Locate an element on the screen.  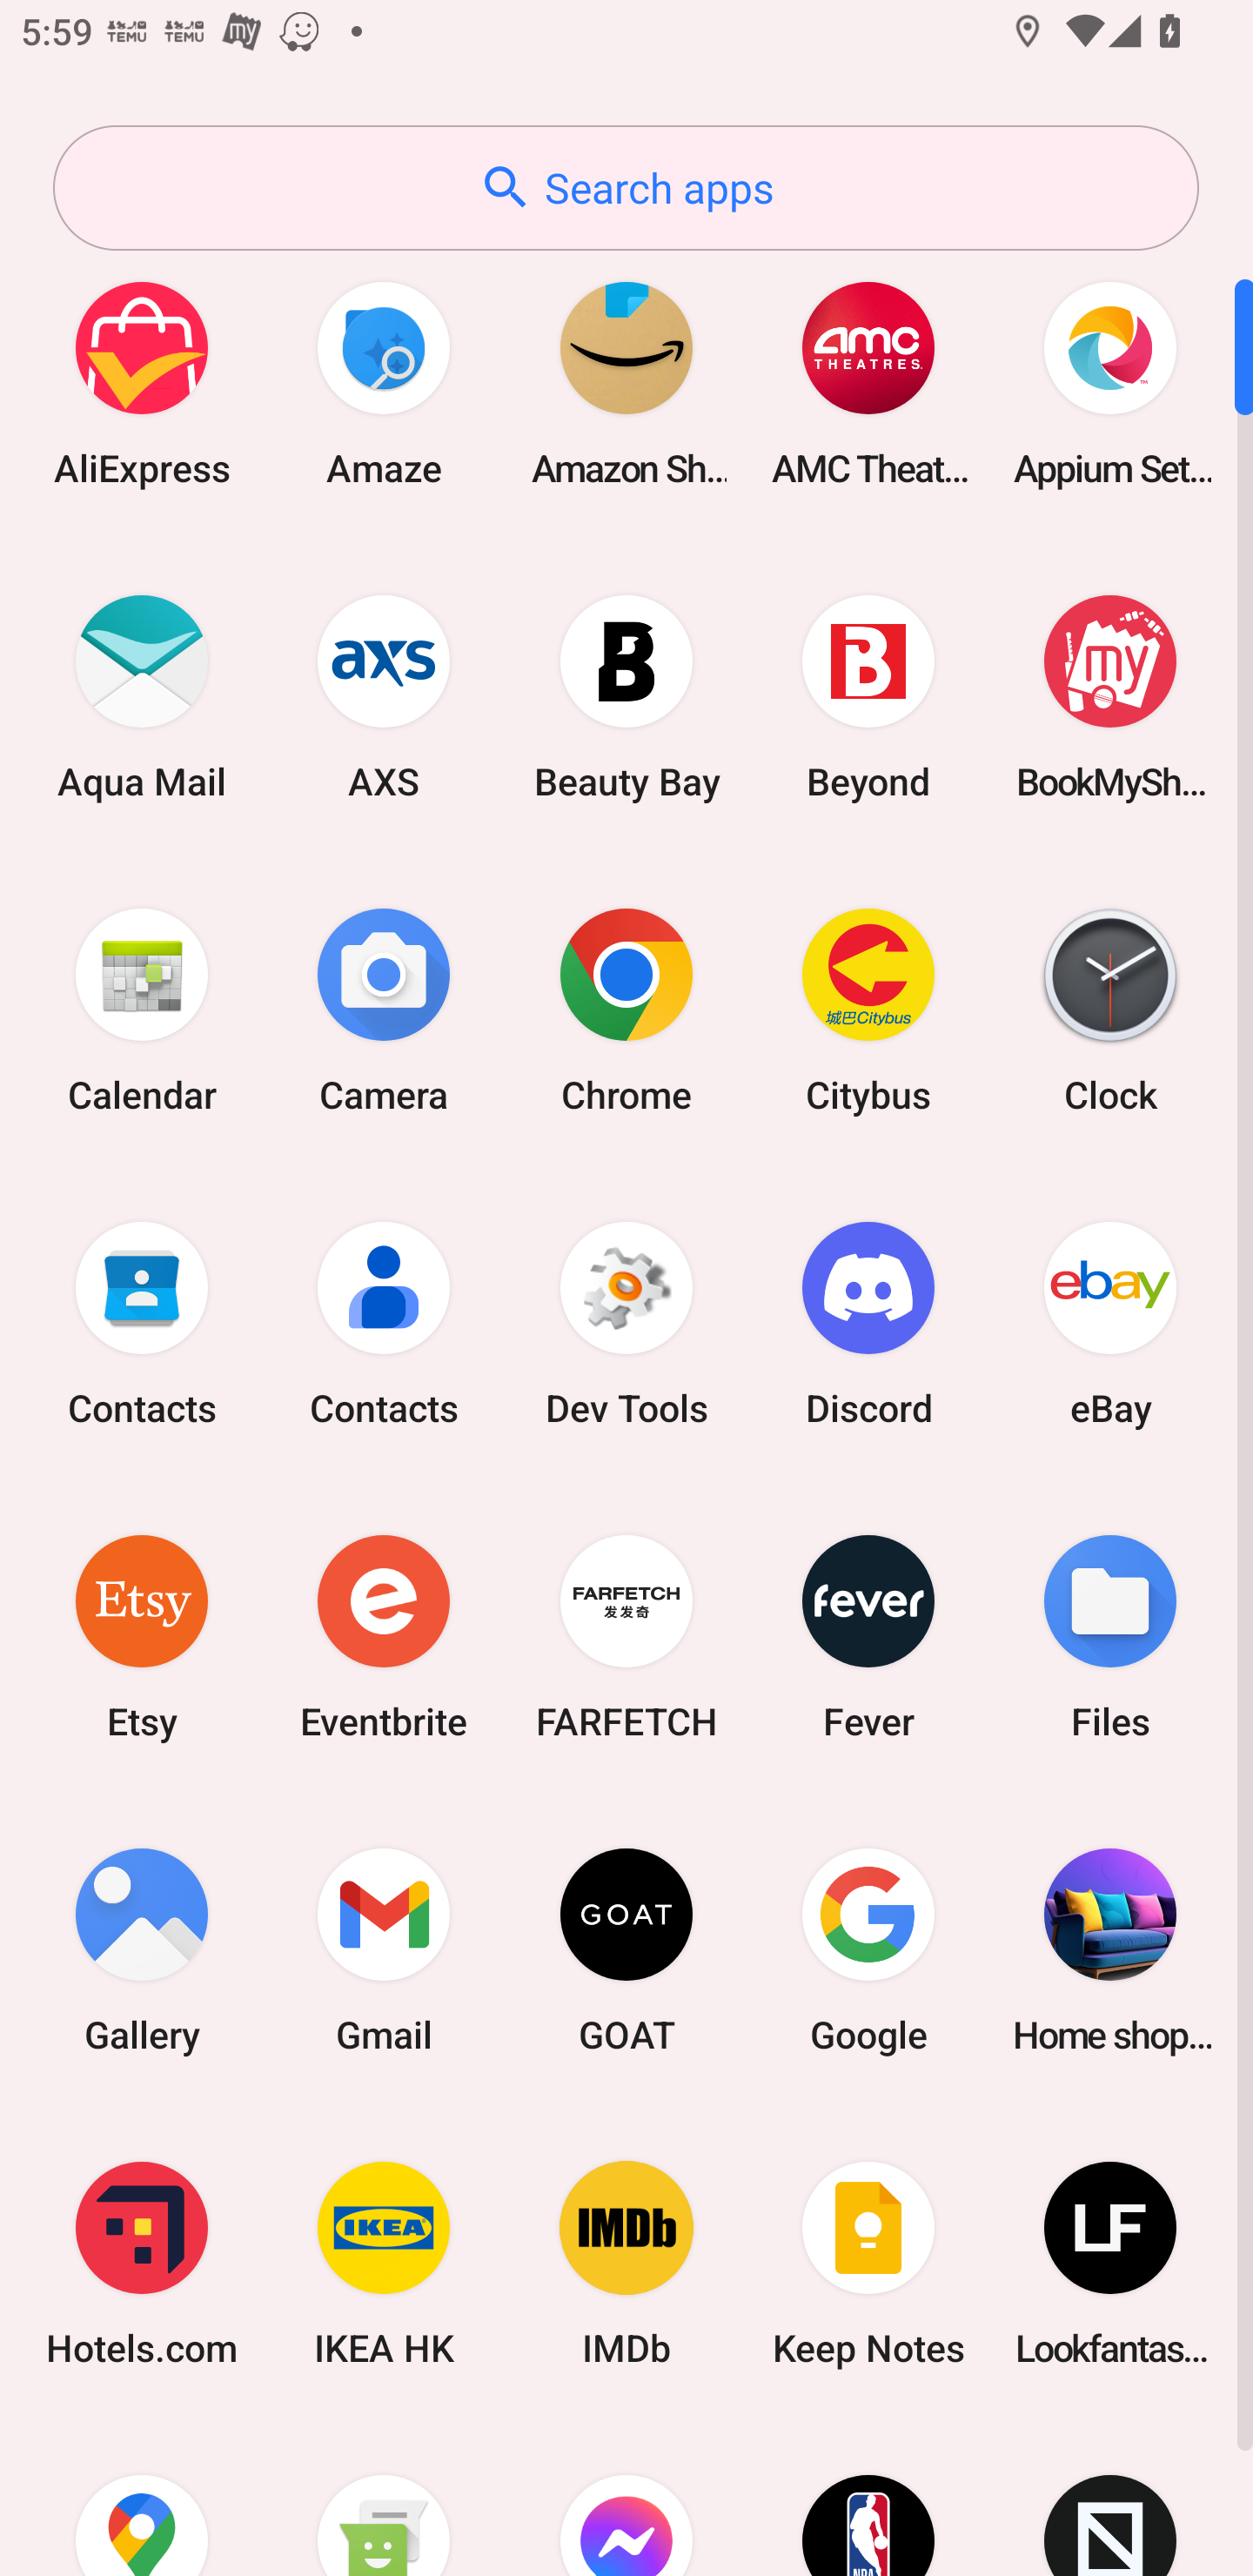
Gallery is located at coordinates (142, 1949).